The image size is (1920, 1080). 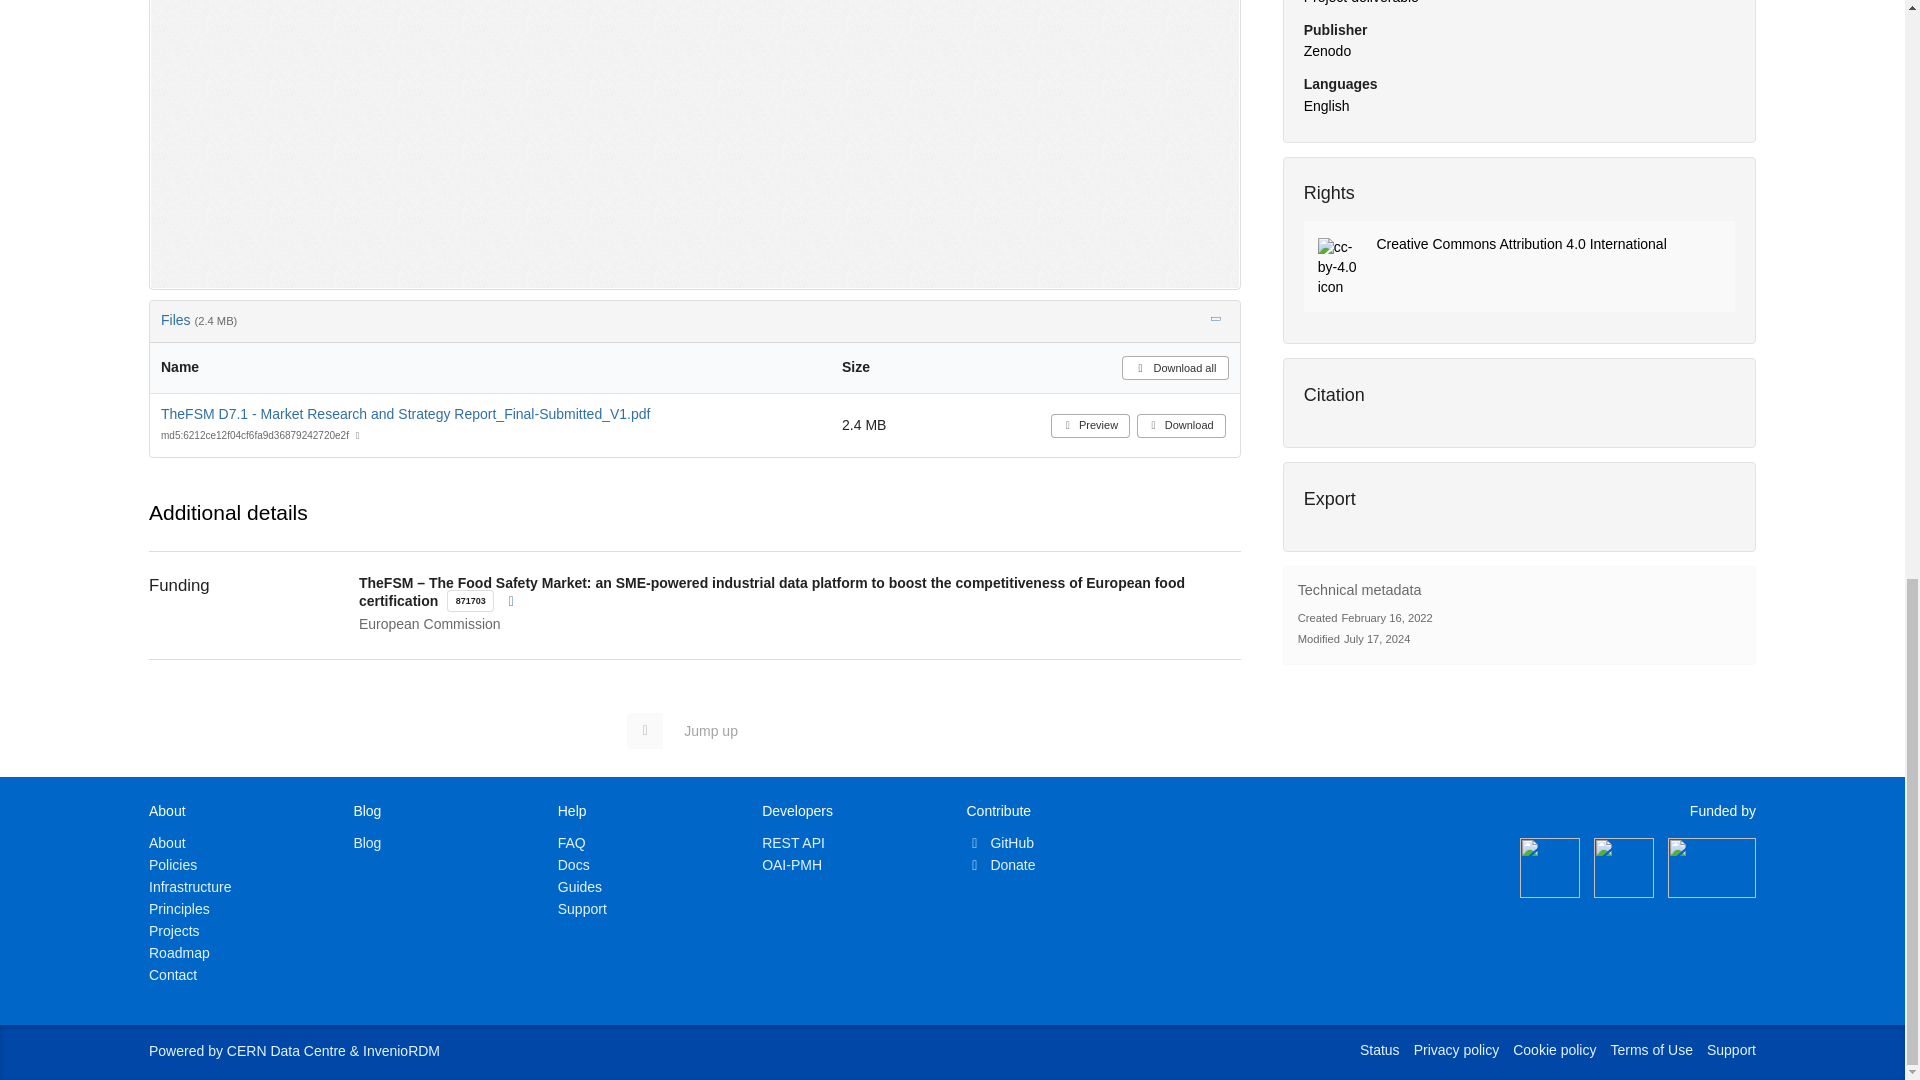 I want to click on Download all, so click(x=1174, y=368).